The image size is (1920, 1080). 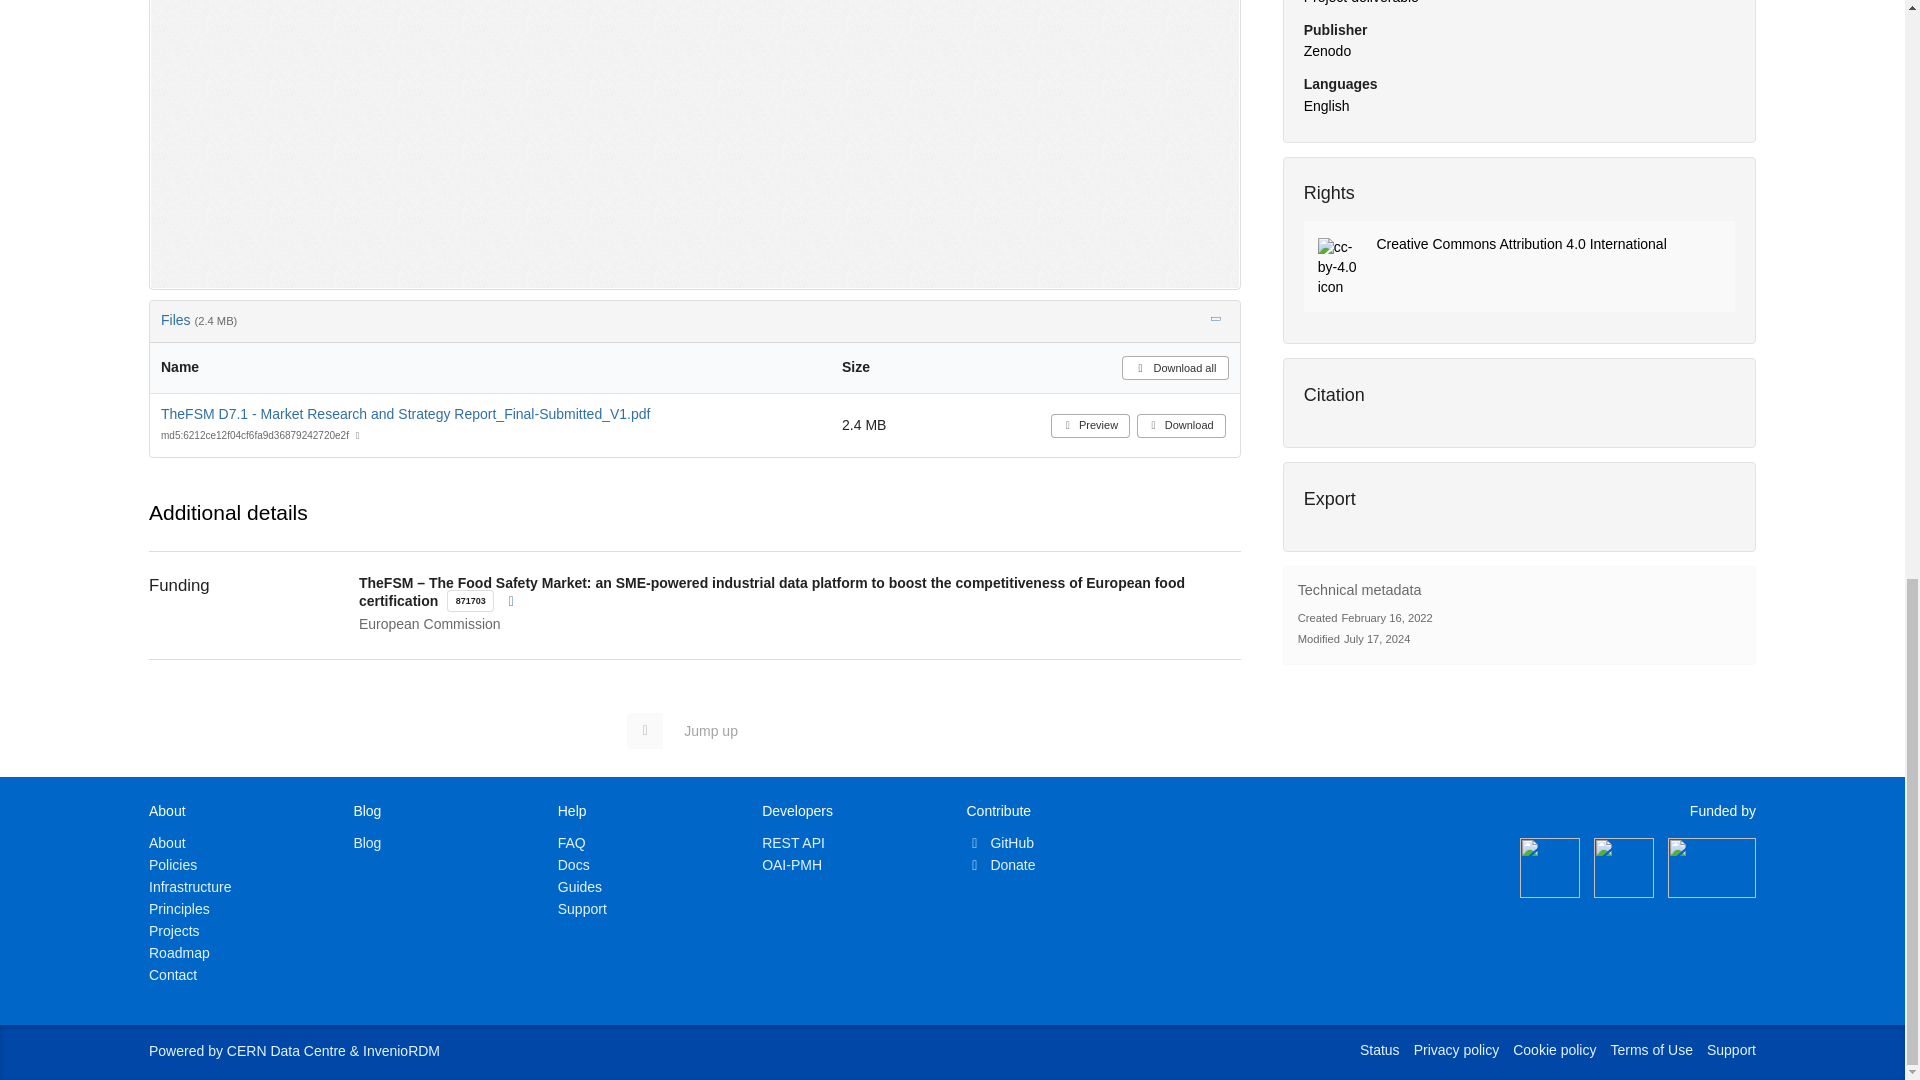 I want to click on Download all, so click(x=1174, y=368).